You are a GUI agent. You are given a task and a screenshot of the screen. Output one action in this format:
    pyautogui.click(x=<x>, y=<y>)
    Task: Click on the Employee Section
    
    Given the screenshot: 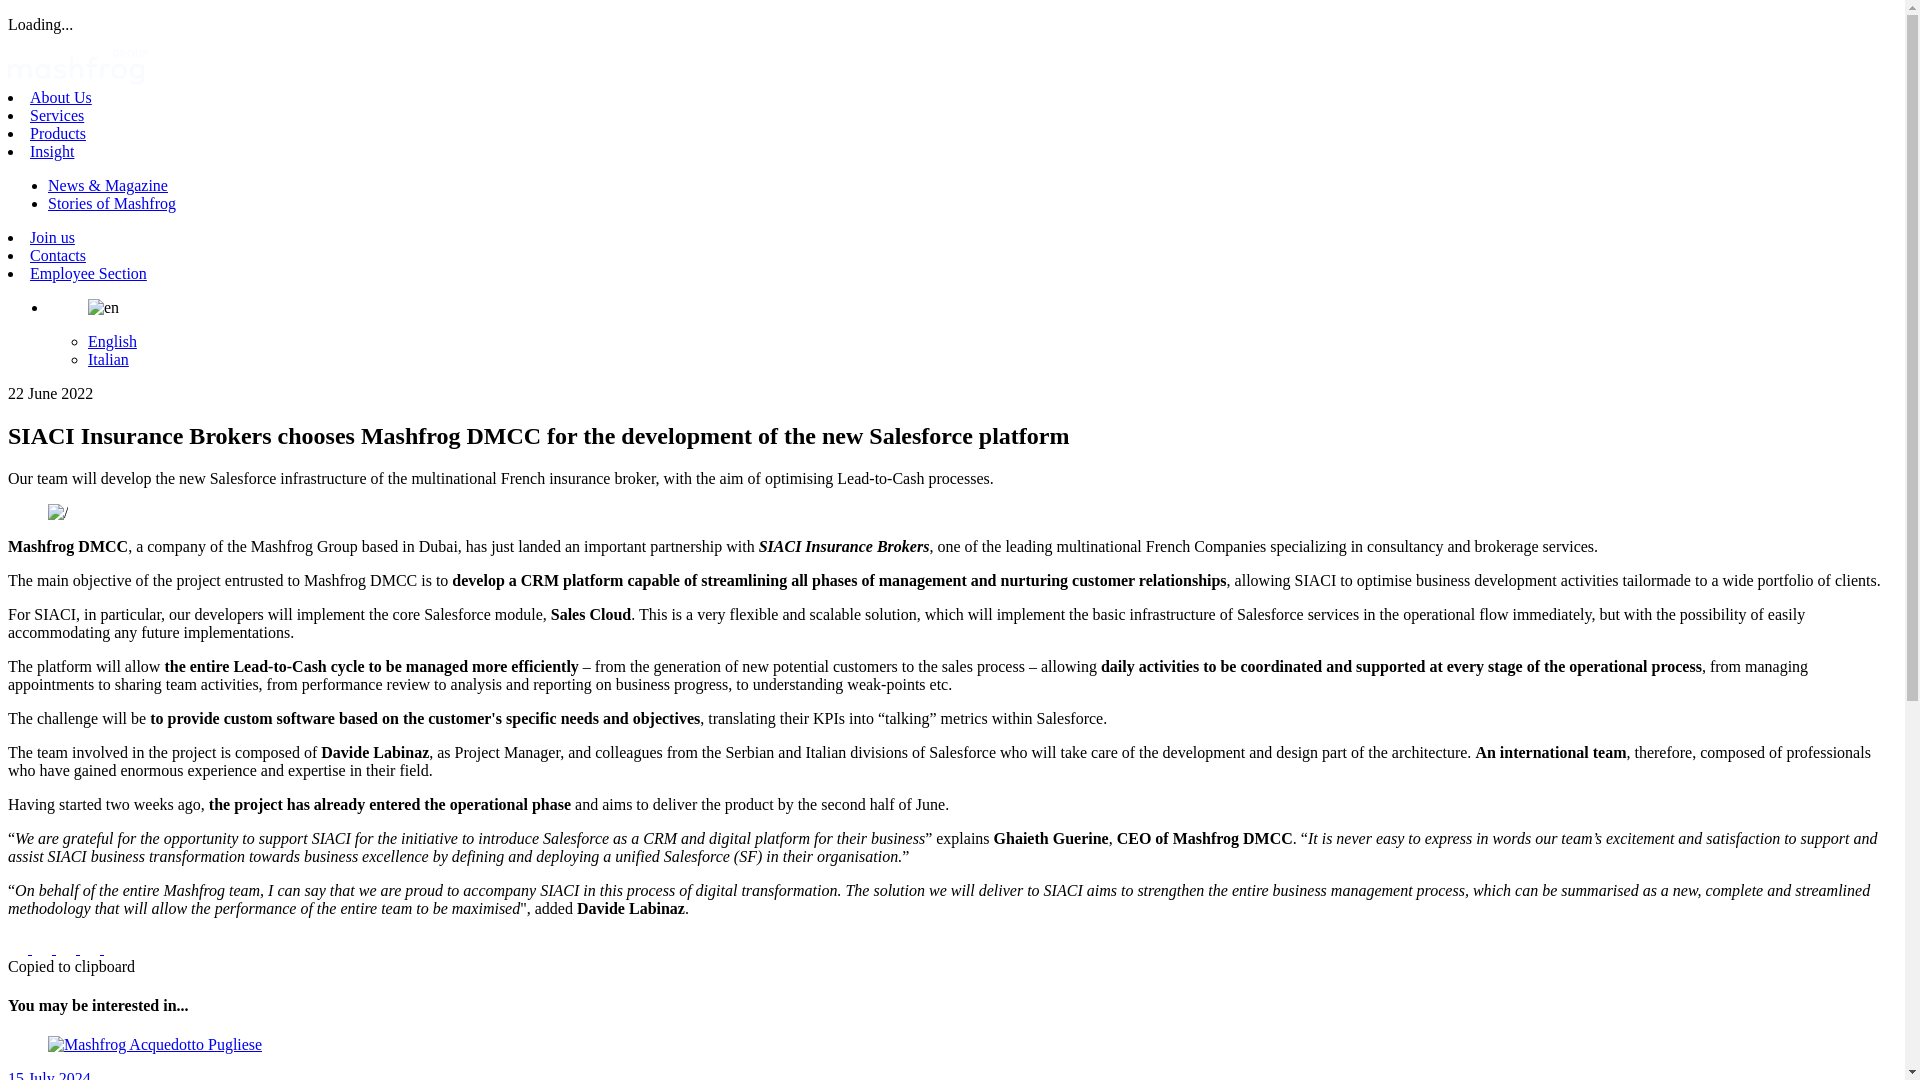 What is the action you would take?
    pyautogui.click(x=88, y=272)
    